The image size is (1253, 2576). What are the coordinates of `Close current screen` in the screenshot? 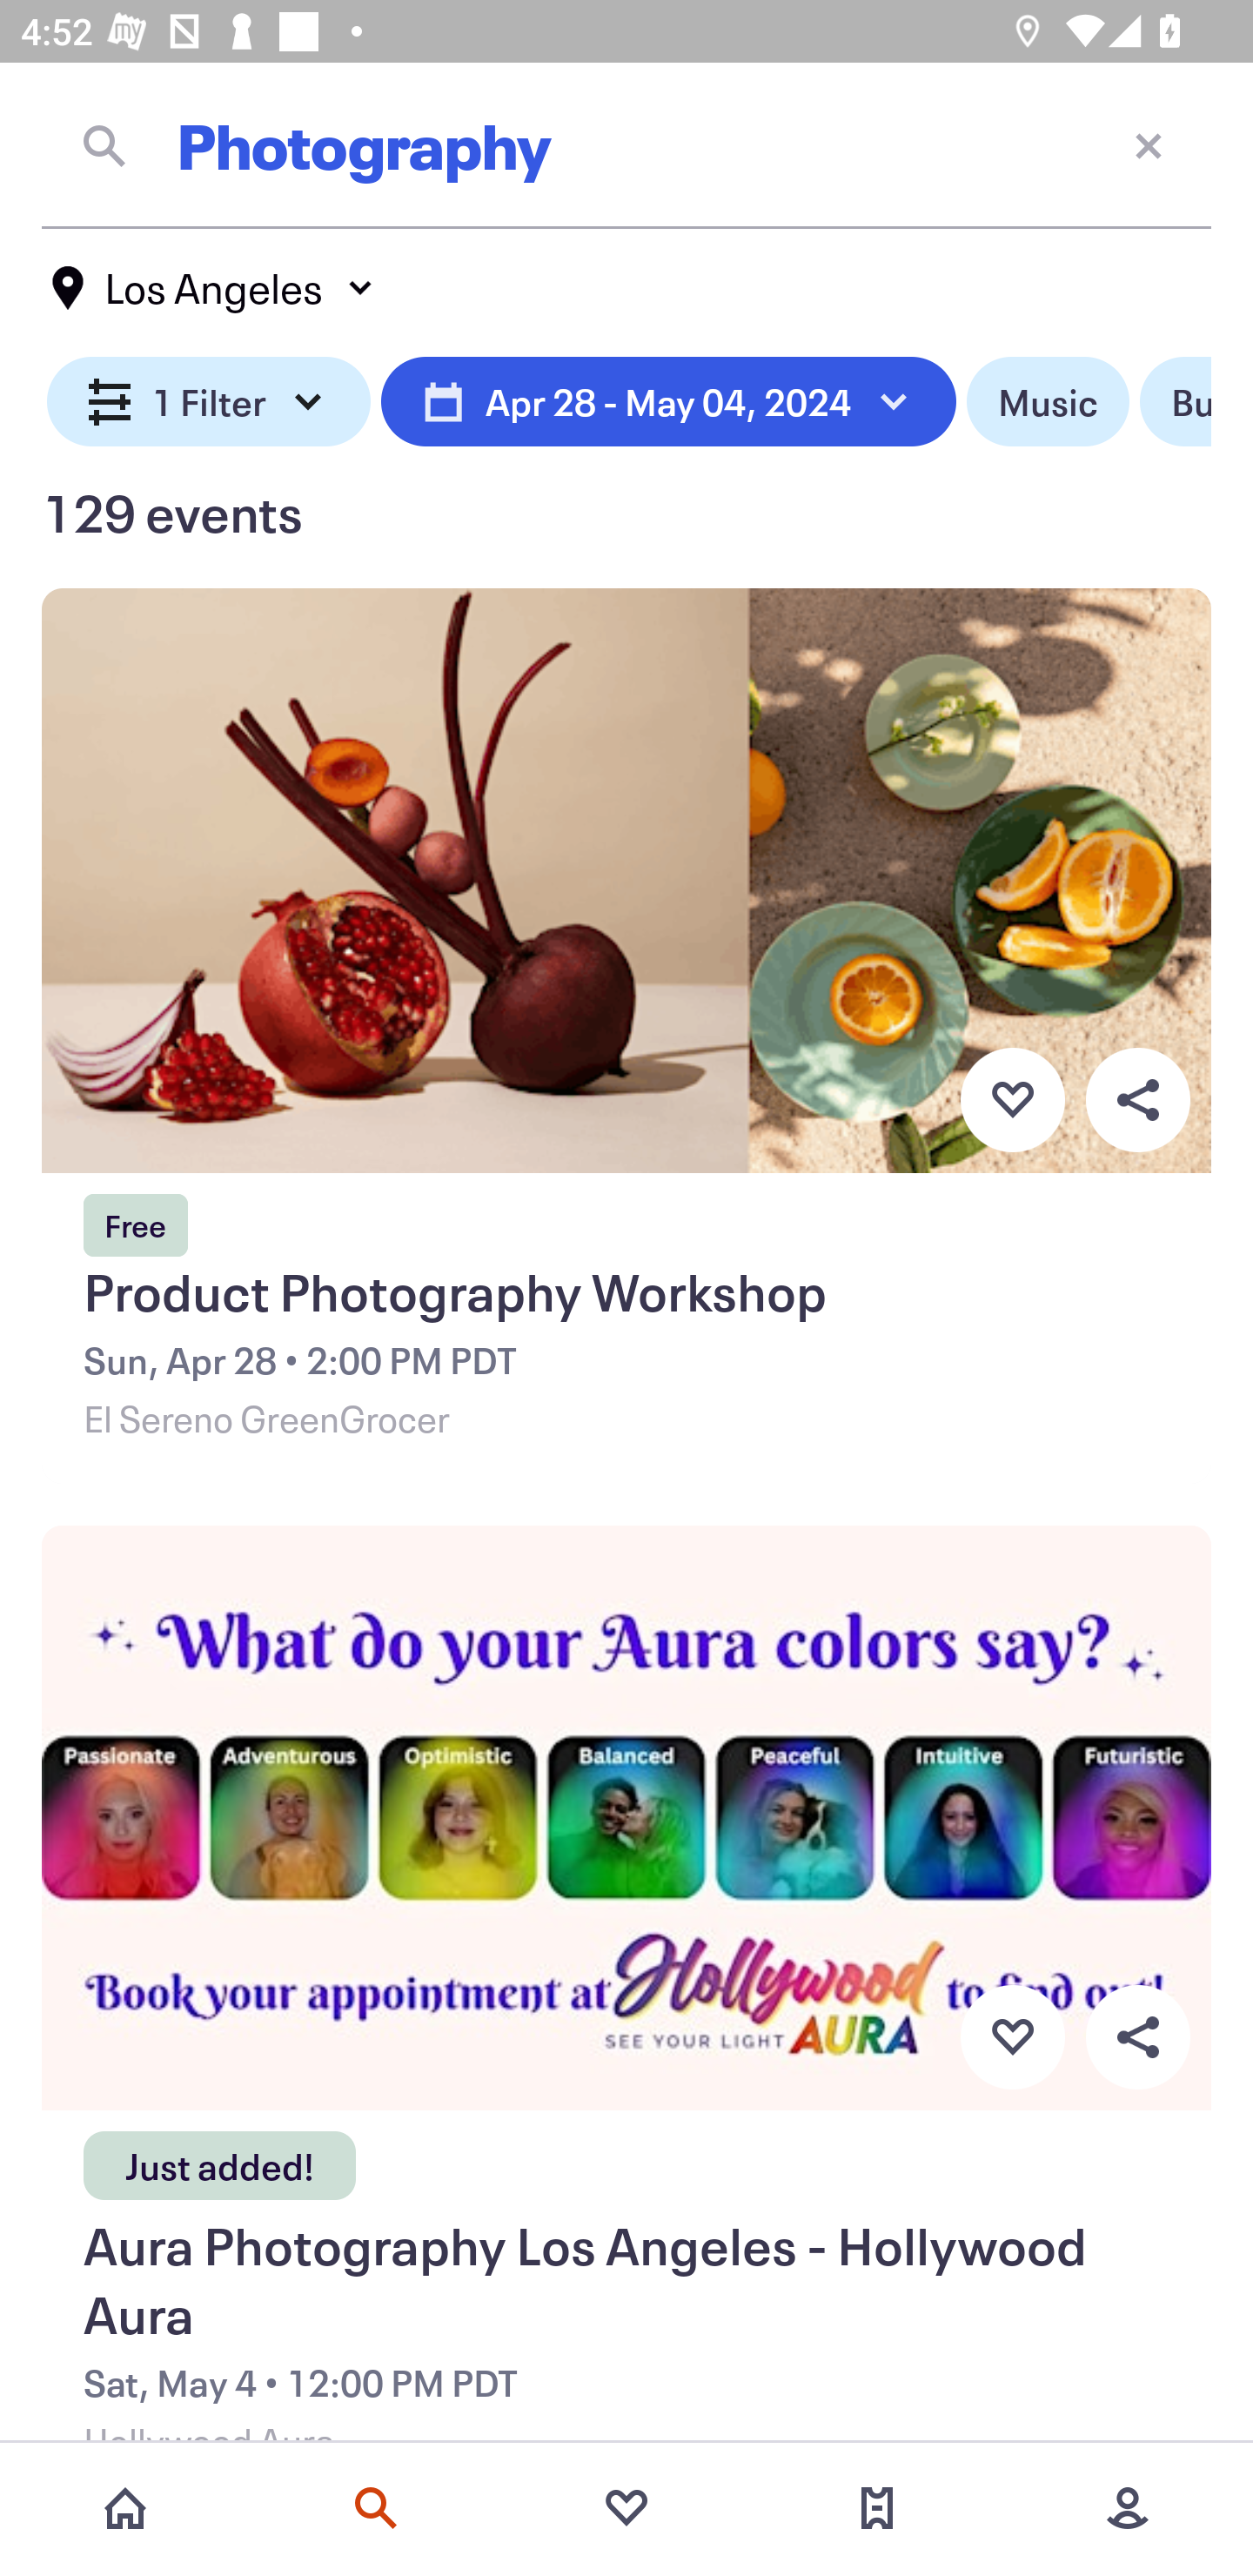 It's located at (1149, 144).